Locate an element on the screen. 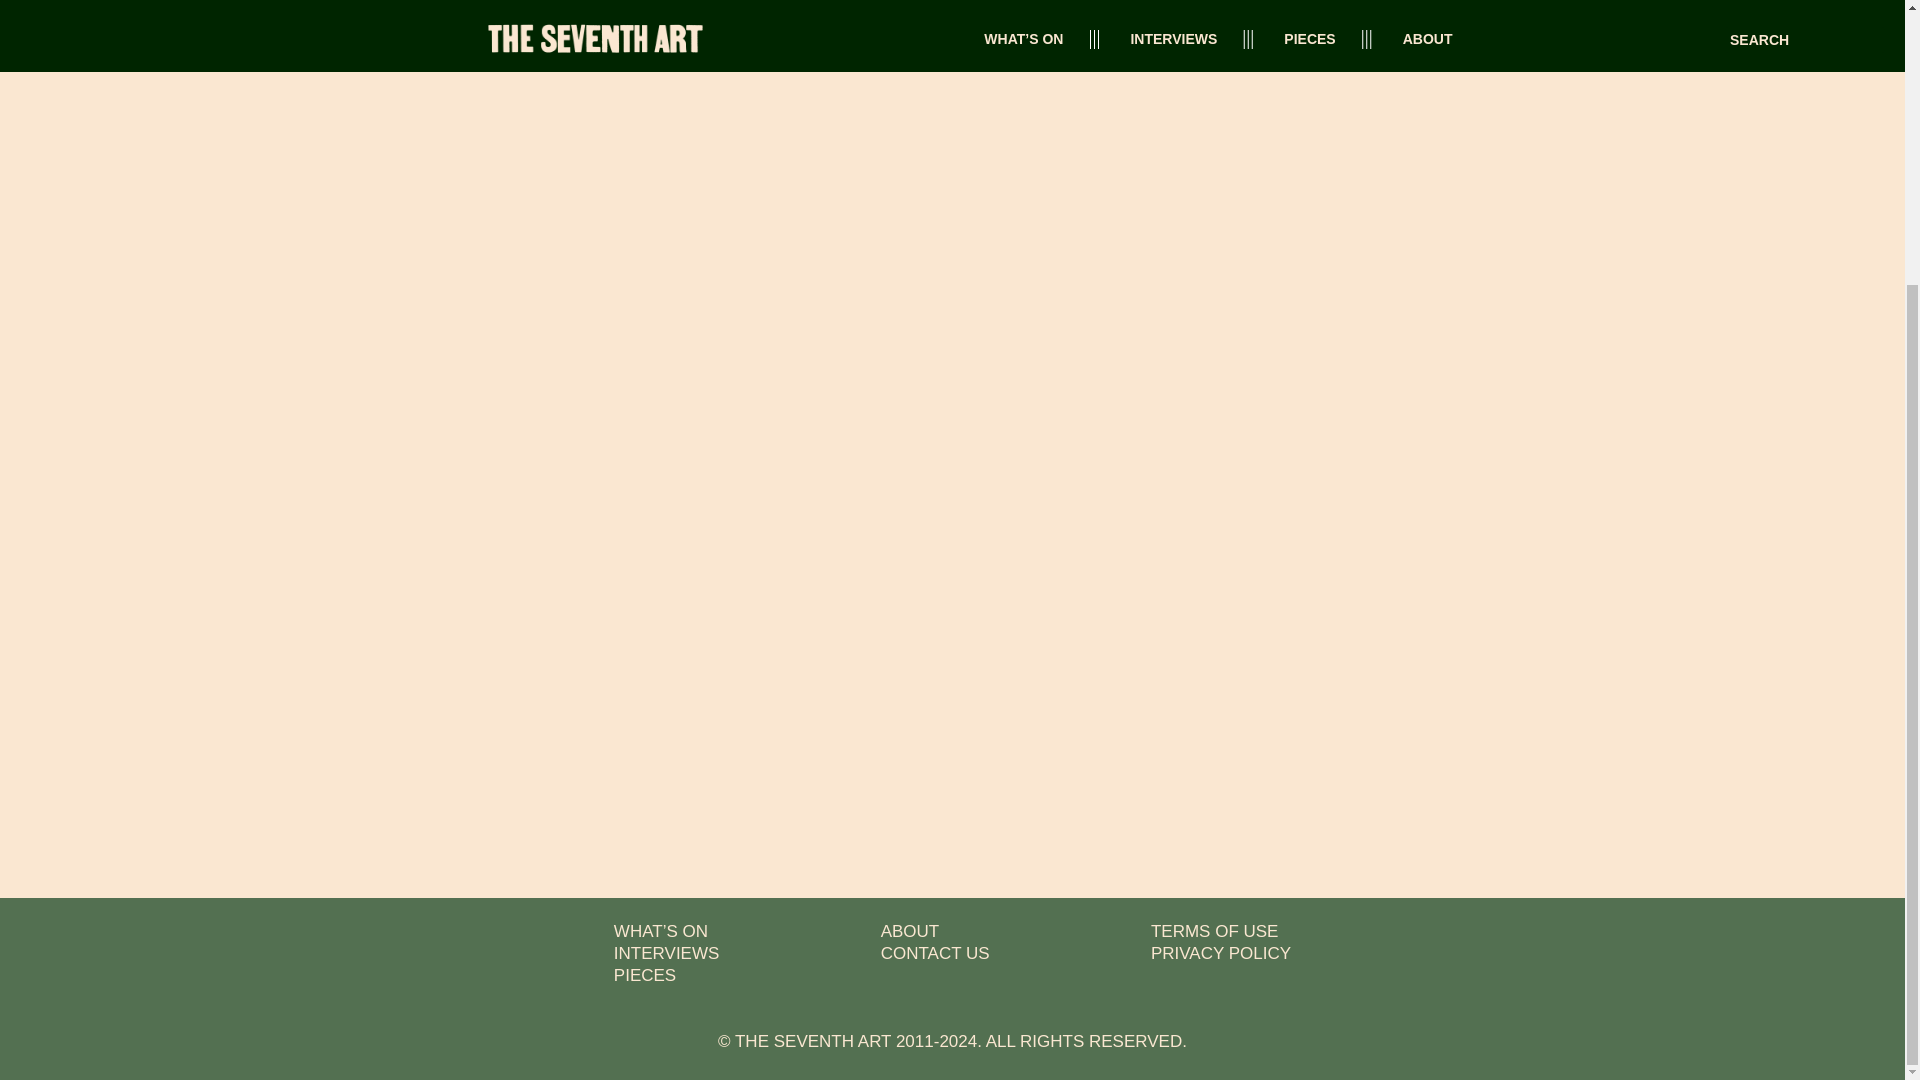 The width and height of the screenshot is (1920, 1080). PRIVACY POLICY is located at coordinates (1220, 953).